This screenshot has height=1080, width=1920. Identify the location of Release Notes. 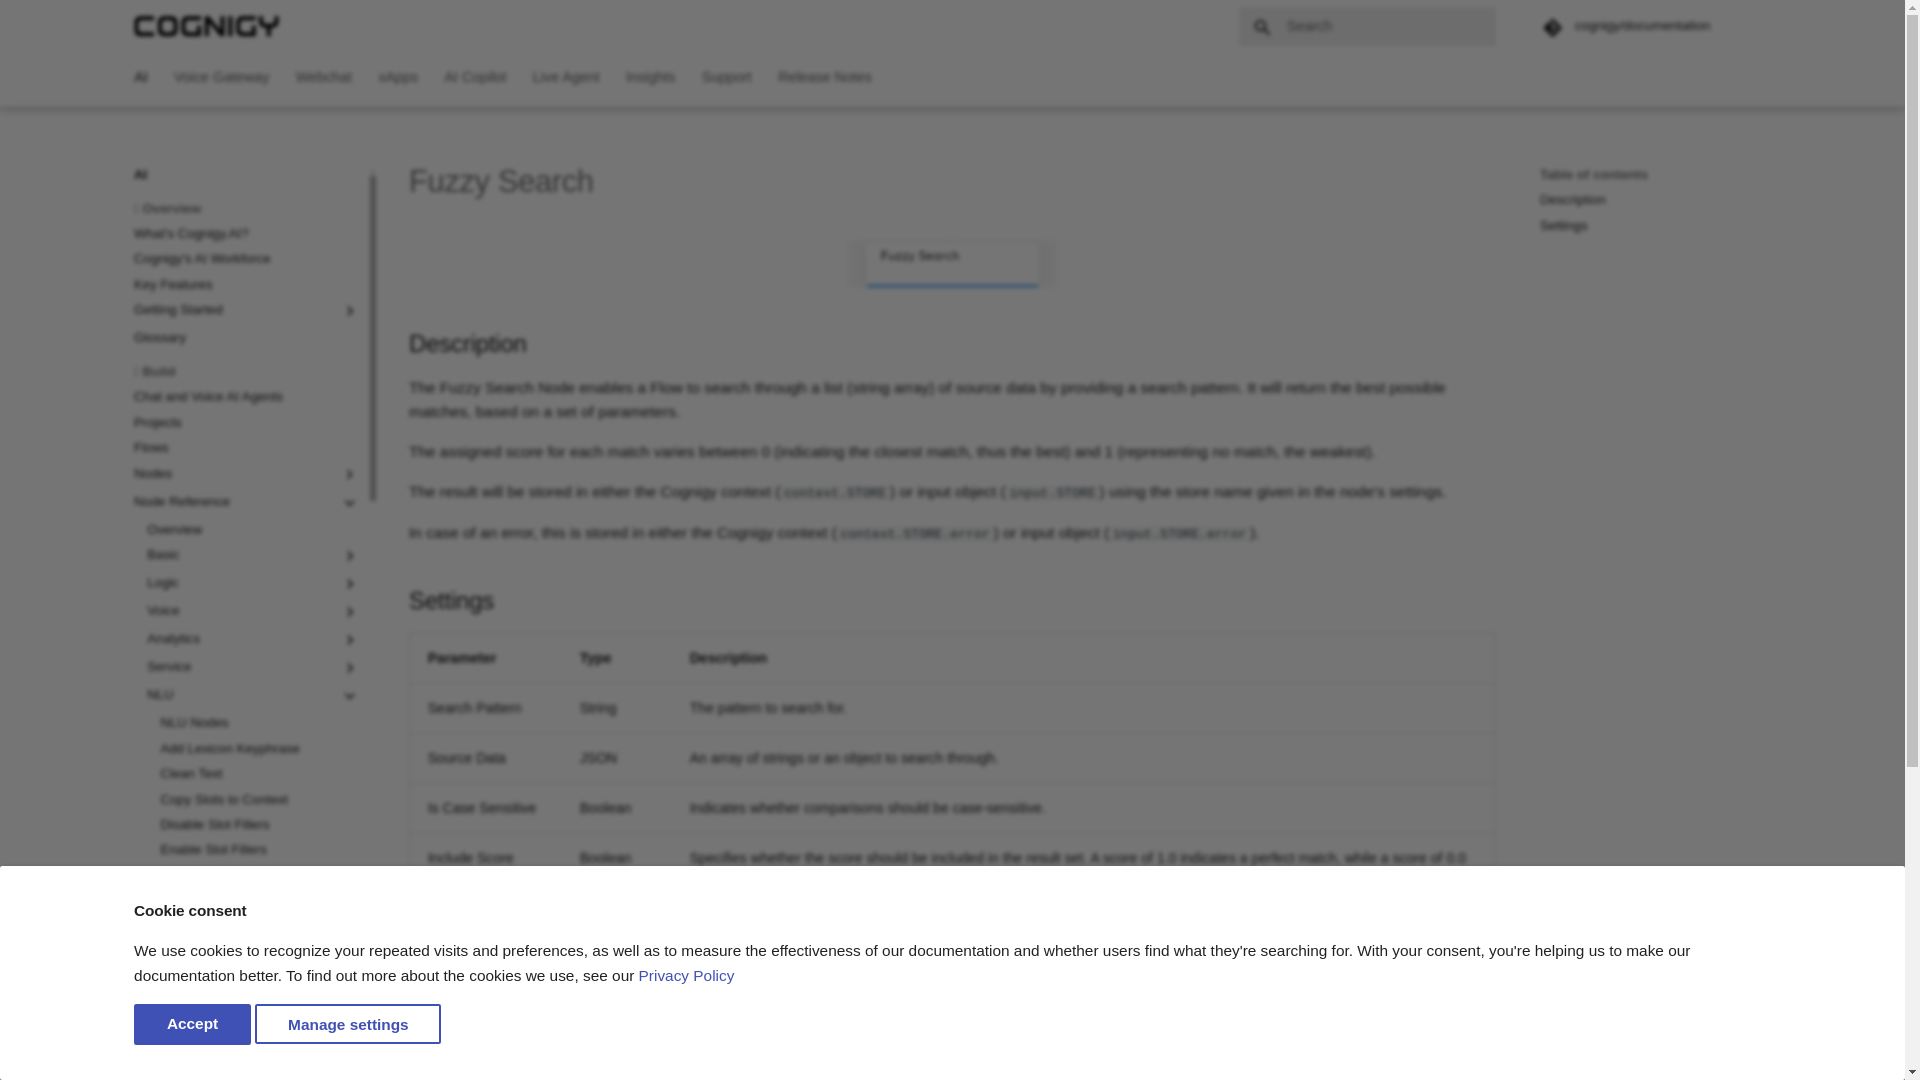
(1654, 610).